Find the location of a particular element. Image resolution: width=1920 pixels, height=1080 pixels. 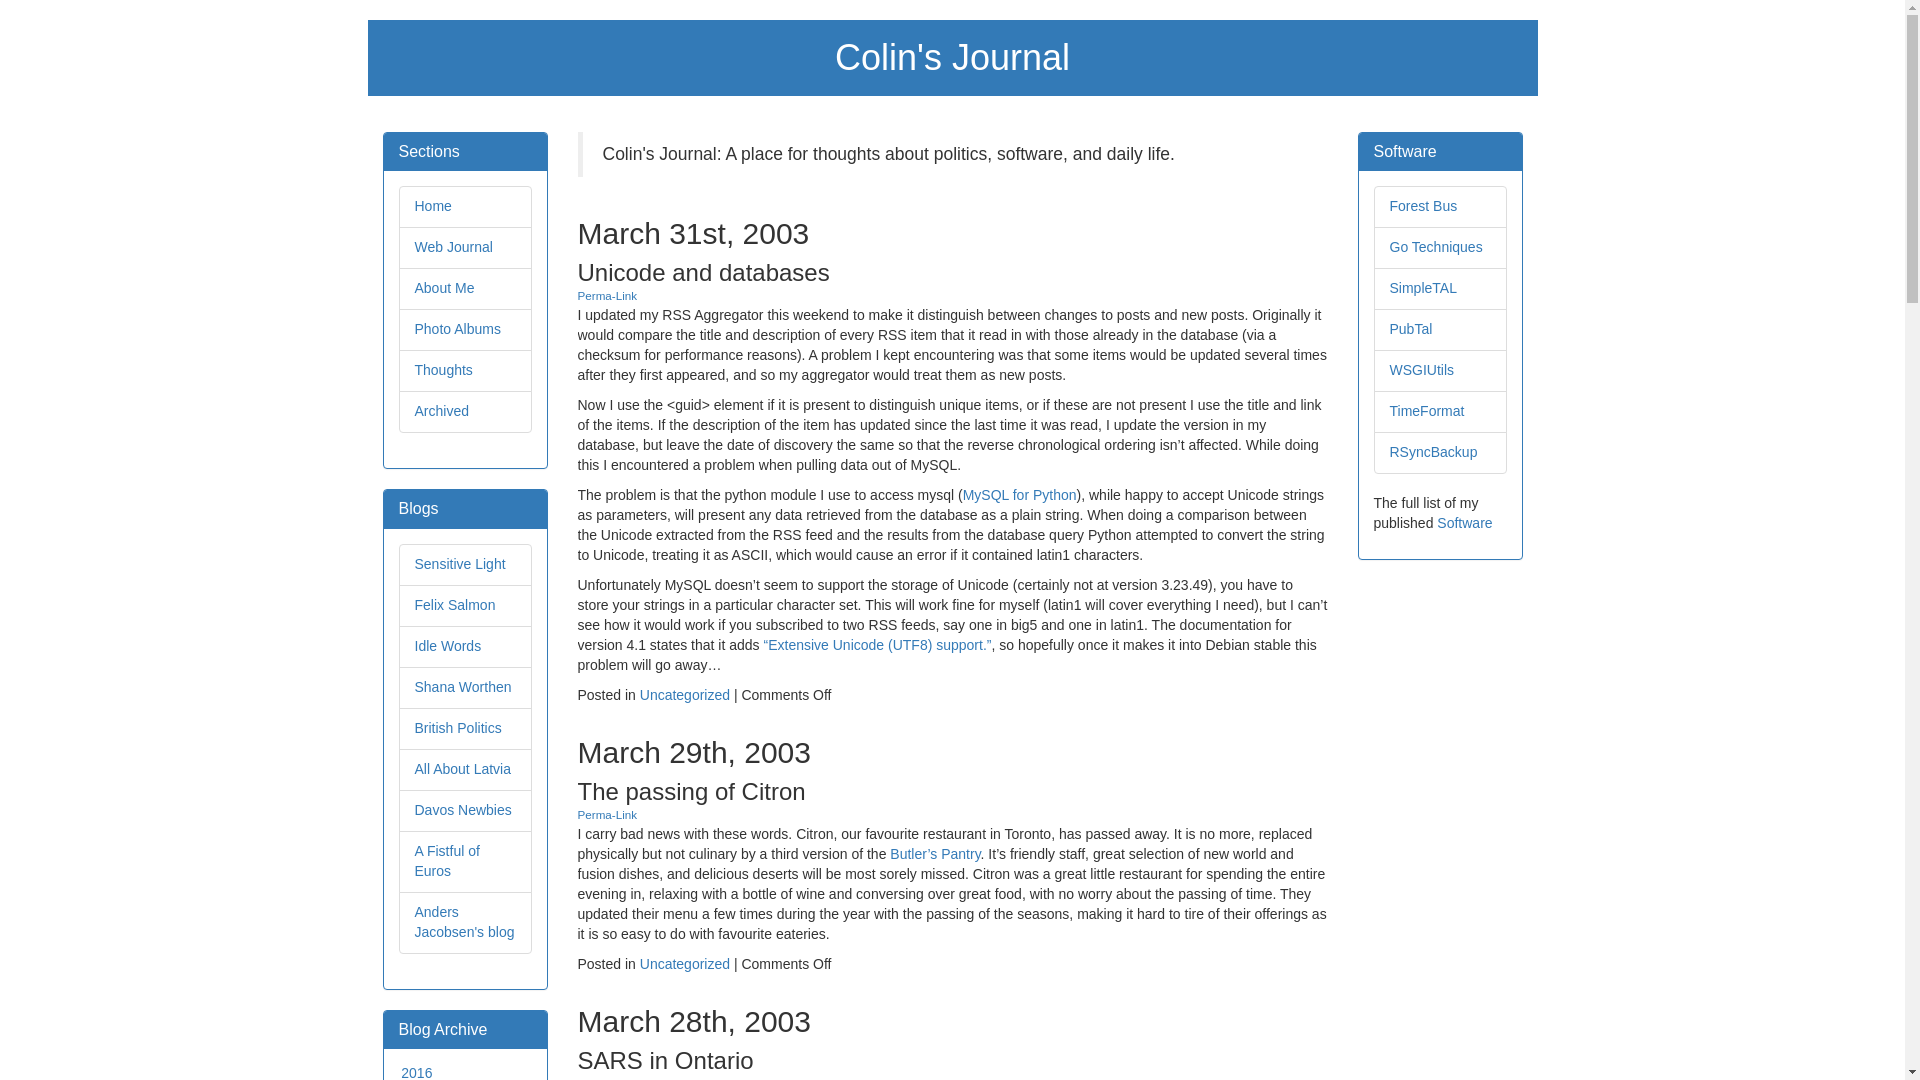

Web Journal is located at coordinates (452, 246).